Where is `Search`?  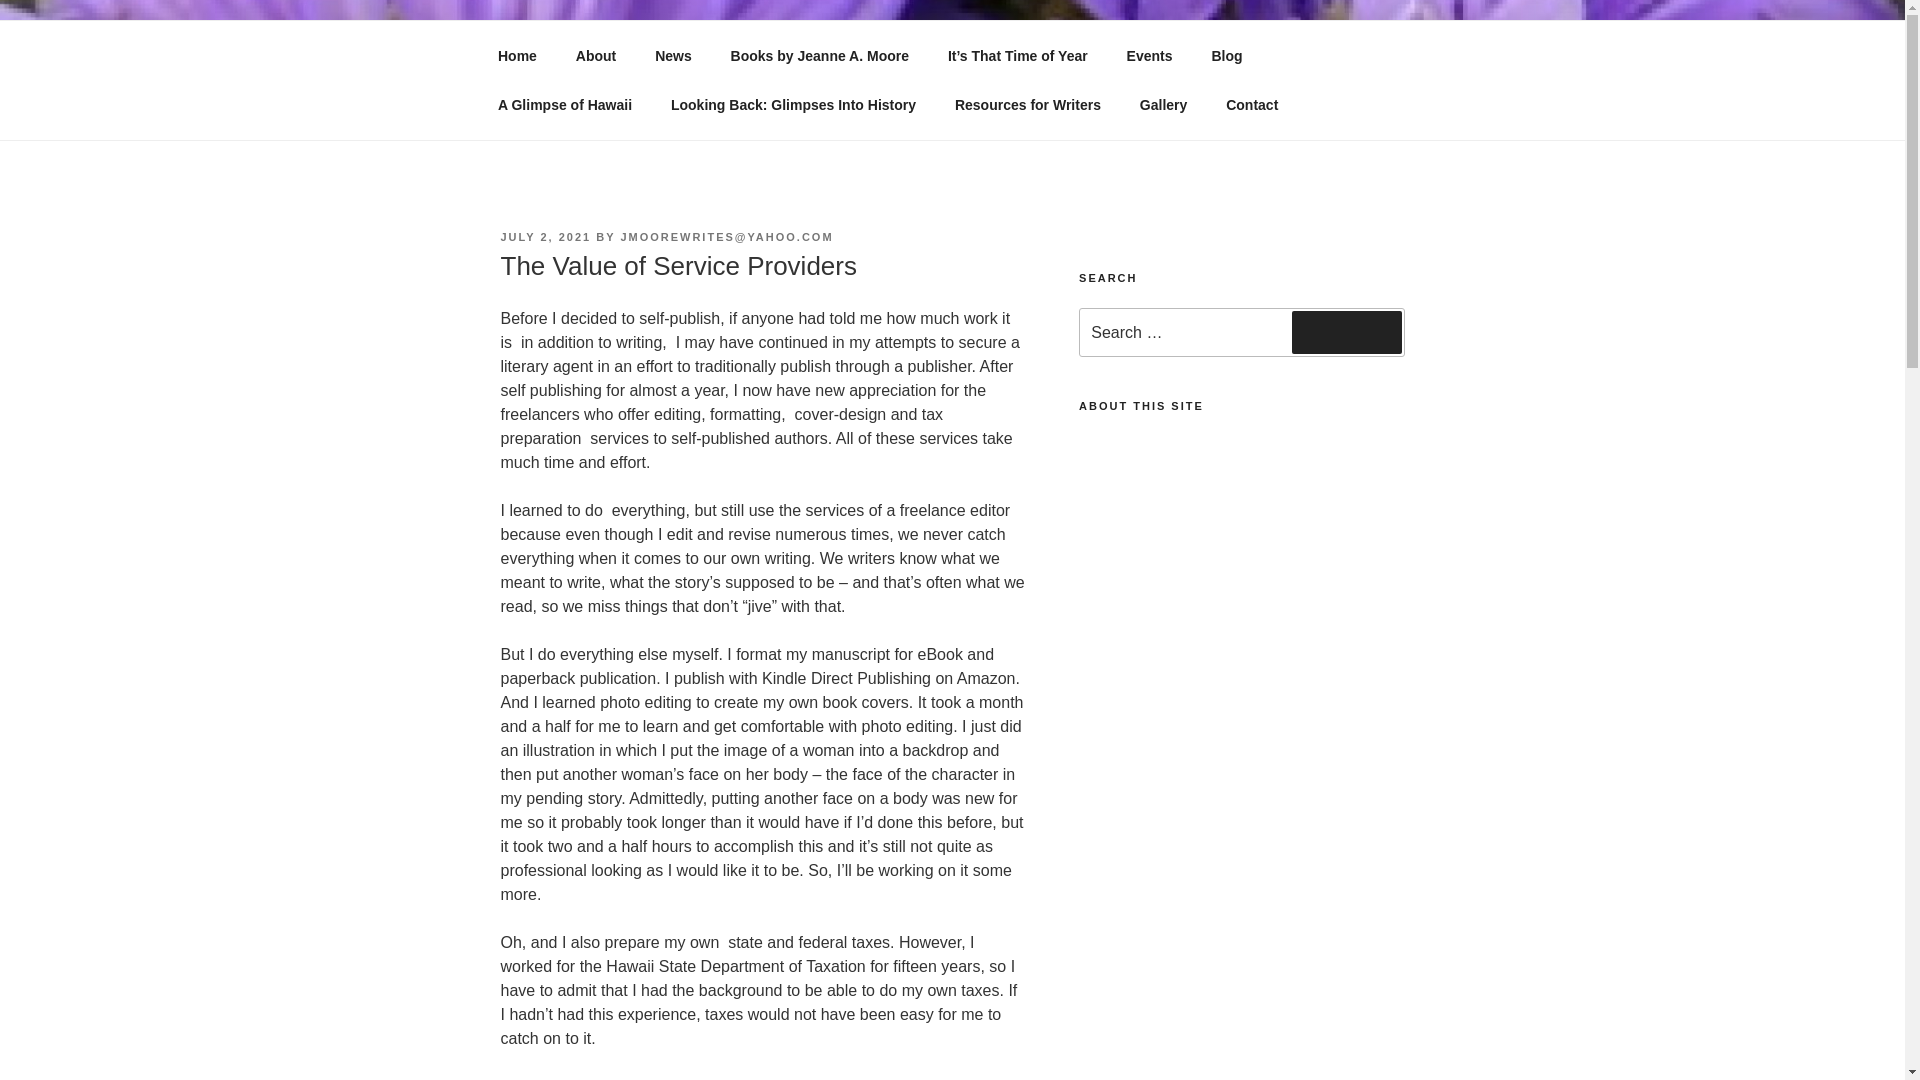 Search is located at coordinates (1346, 332).